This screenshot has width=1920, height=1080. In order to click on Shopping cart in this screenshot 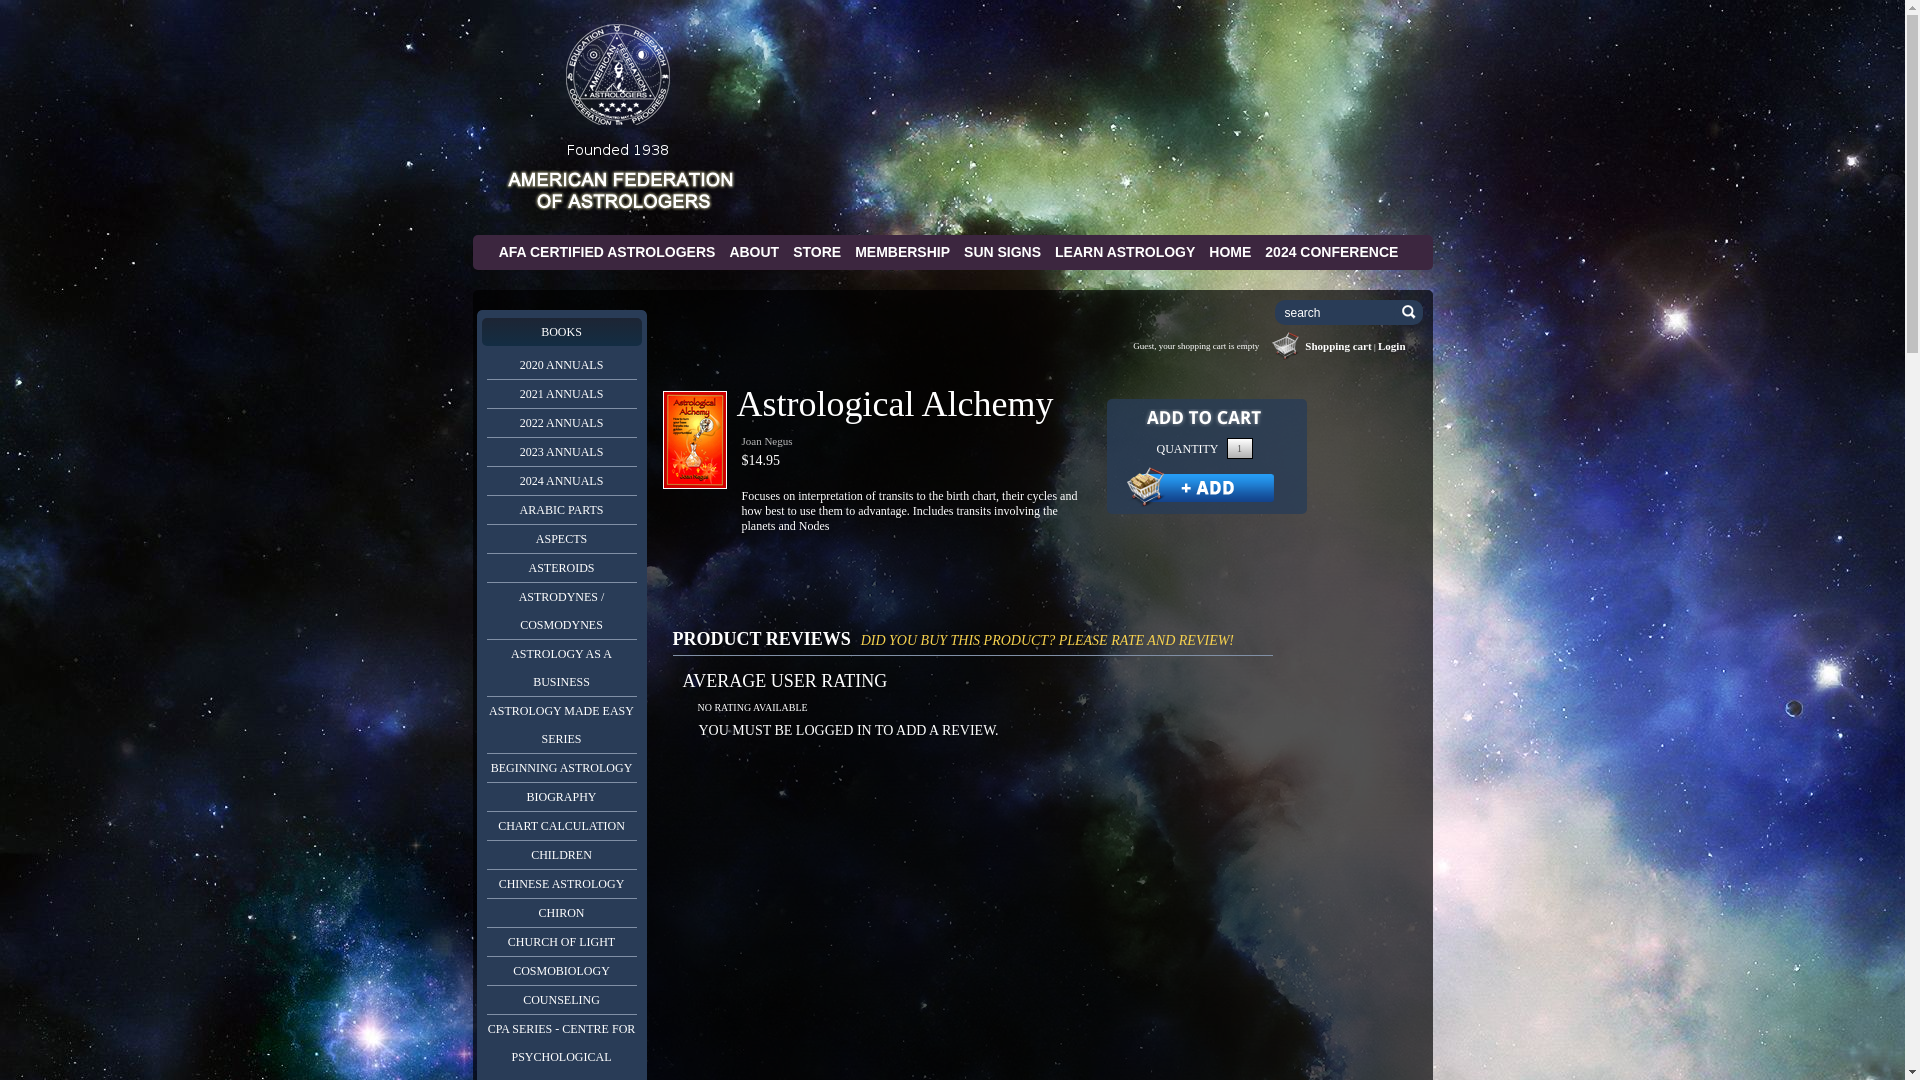, I will do `click(1338, 346)`.